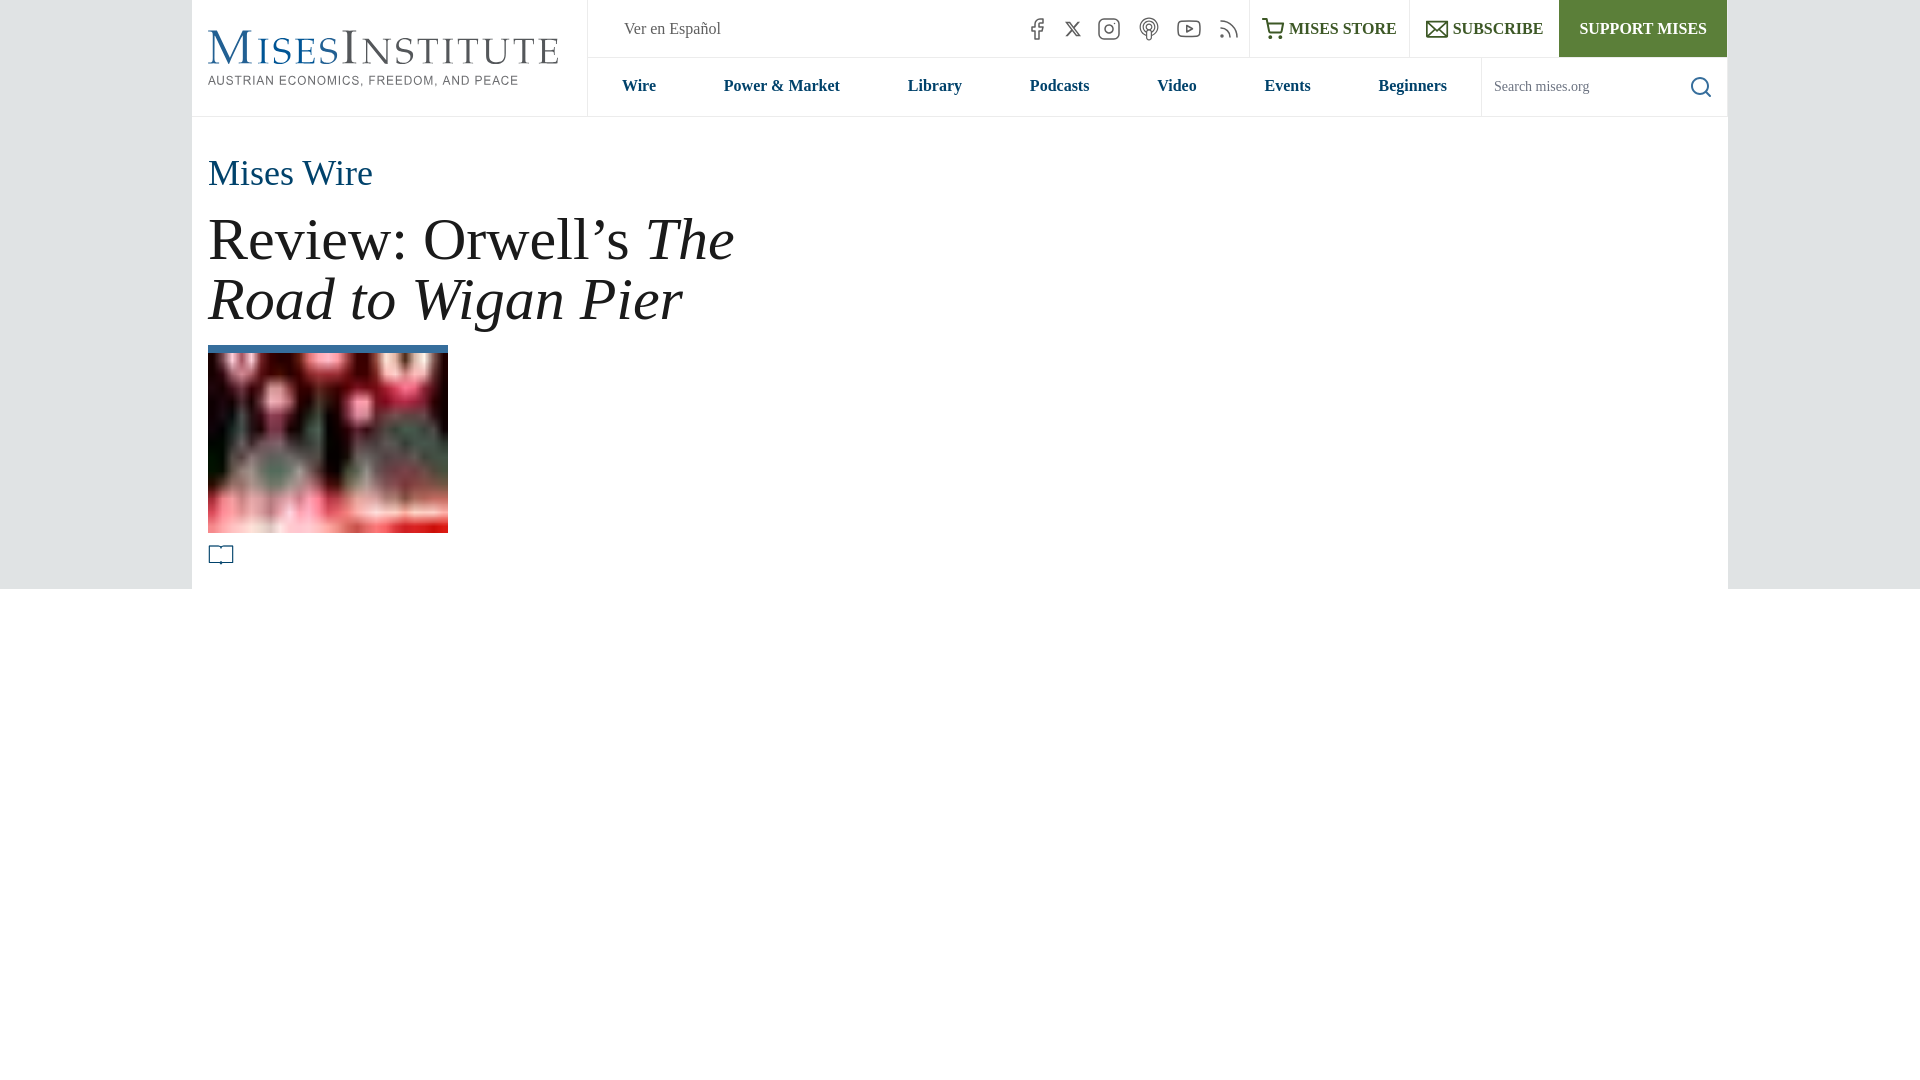 The width and height of the screenshot is (1920, 1080). What do you see at coordinates (1288, 86) in the screenshot?
I see `Events` at bounding box center [1288, 86].